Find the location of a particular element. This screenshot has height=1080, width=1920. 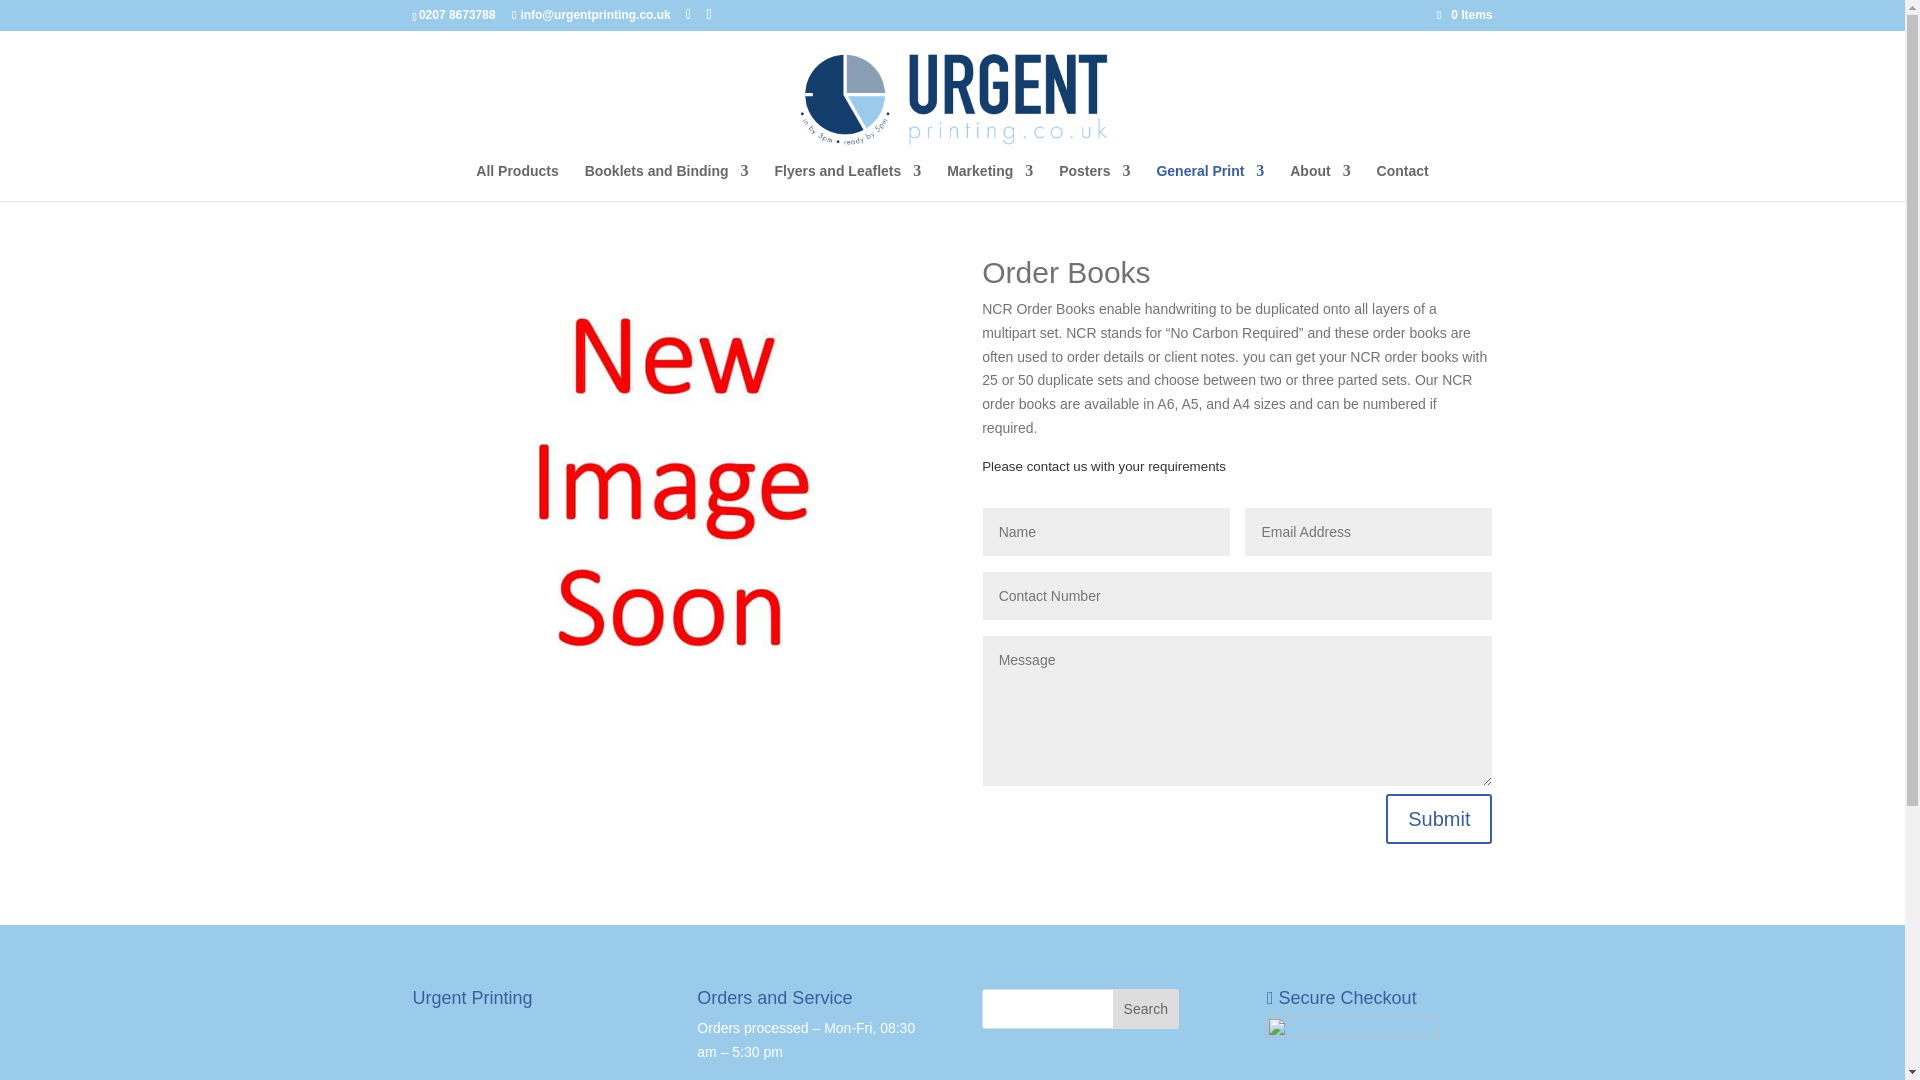

Flyers and Leaflets is located at coordinates (847, 182).